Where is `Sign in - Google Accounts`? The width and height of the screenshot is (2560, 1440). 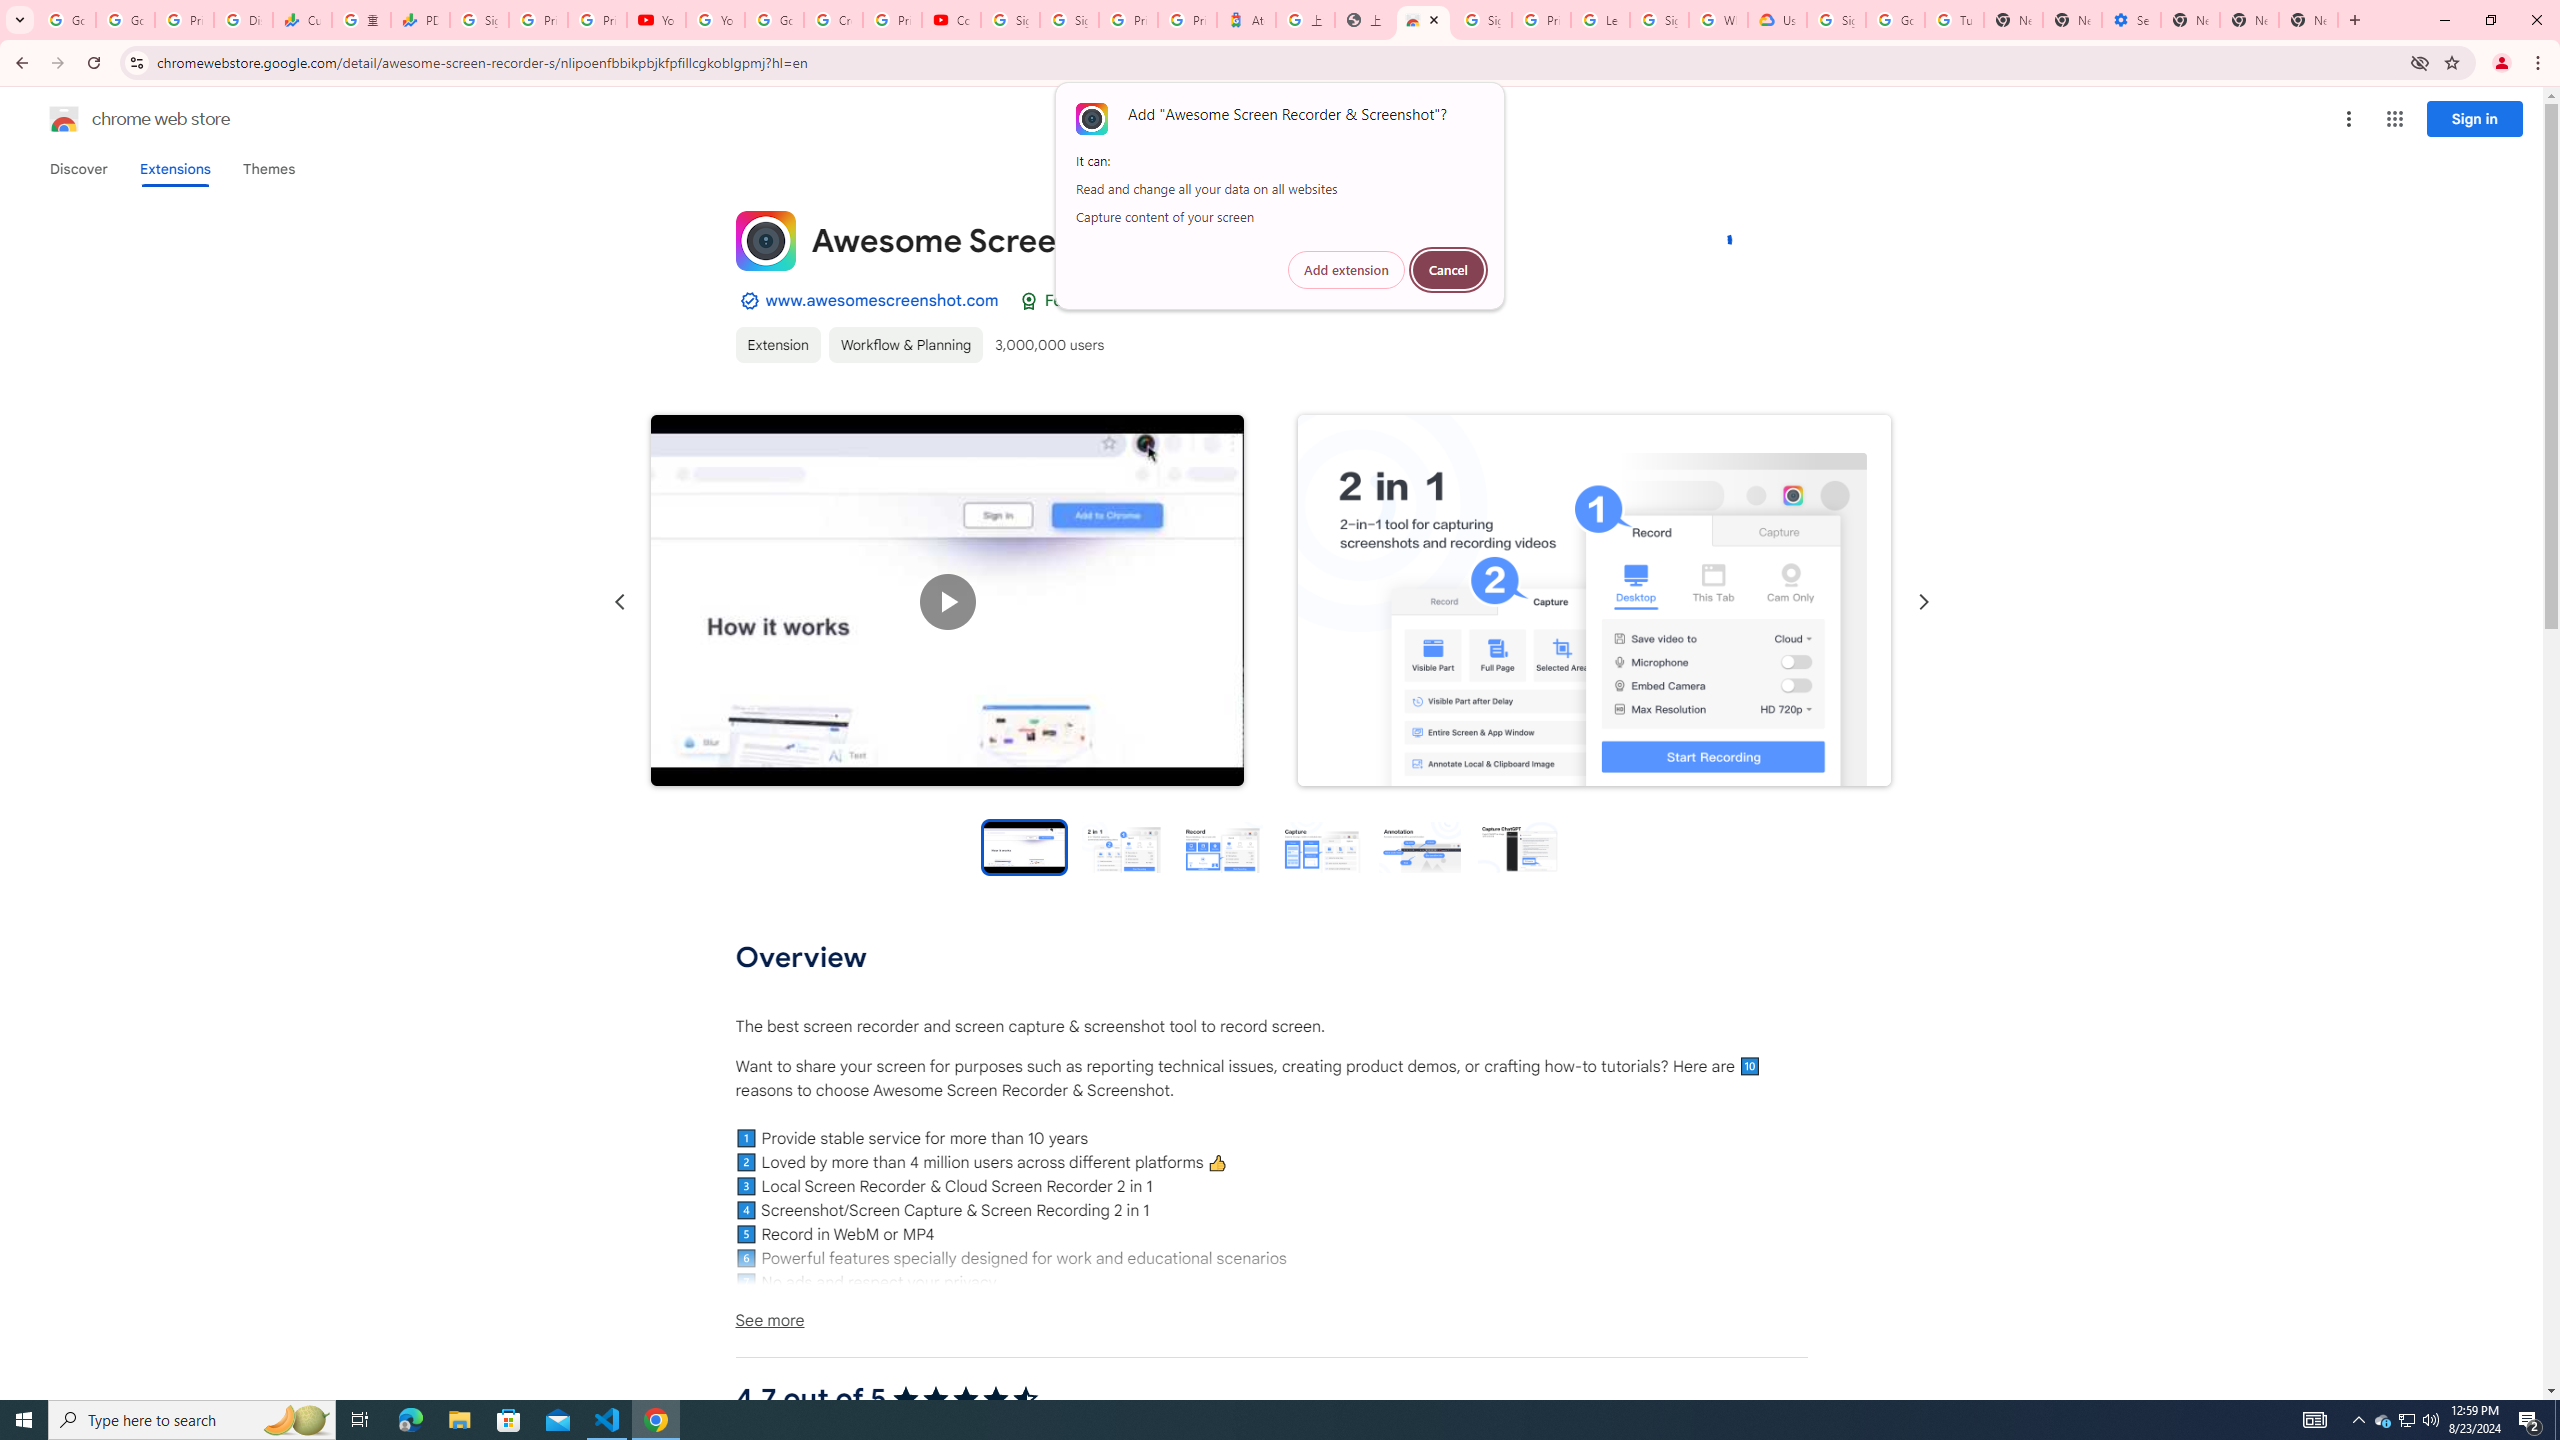 Sign in - Google Accounts is located at coordinates (1070, 20).